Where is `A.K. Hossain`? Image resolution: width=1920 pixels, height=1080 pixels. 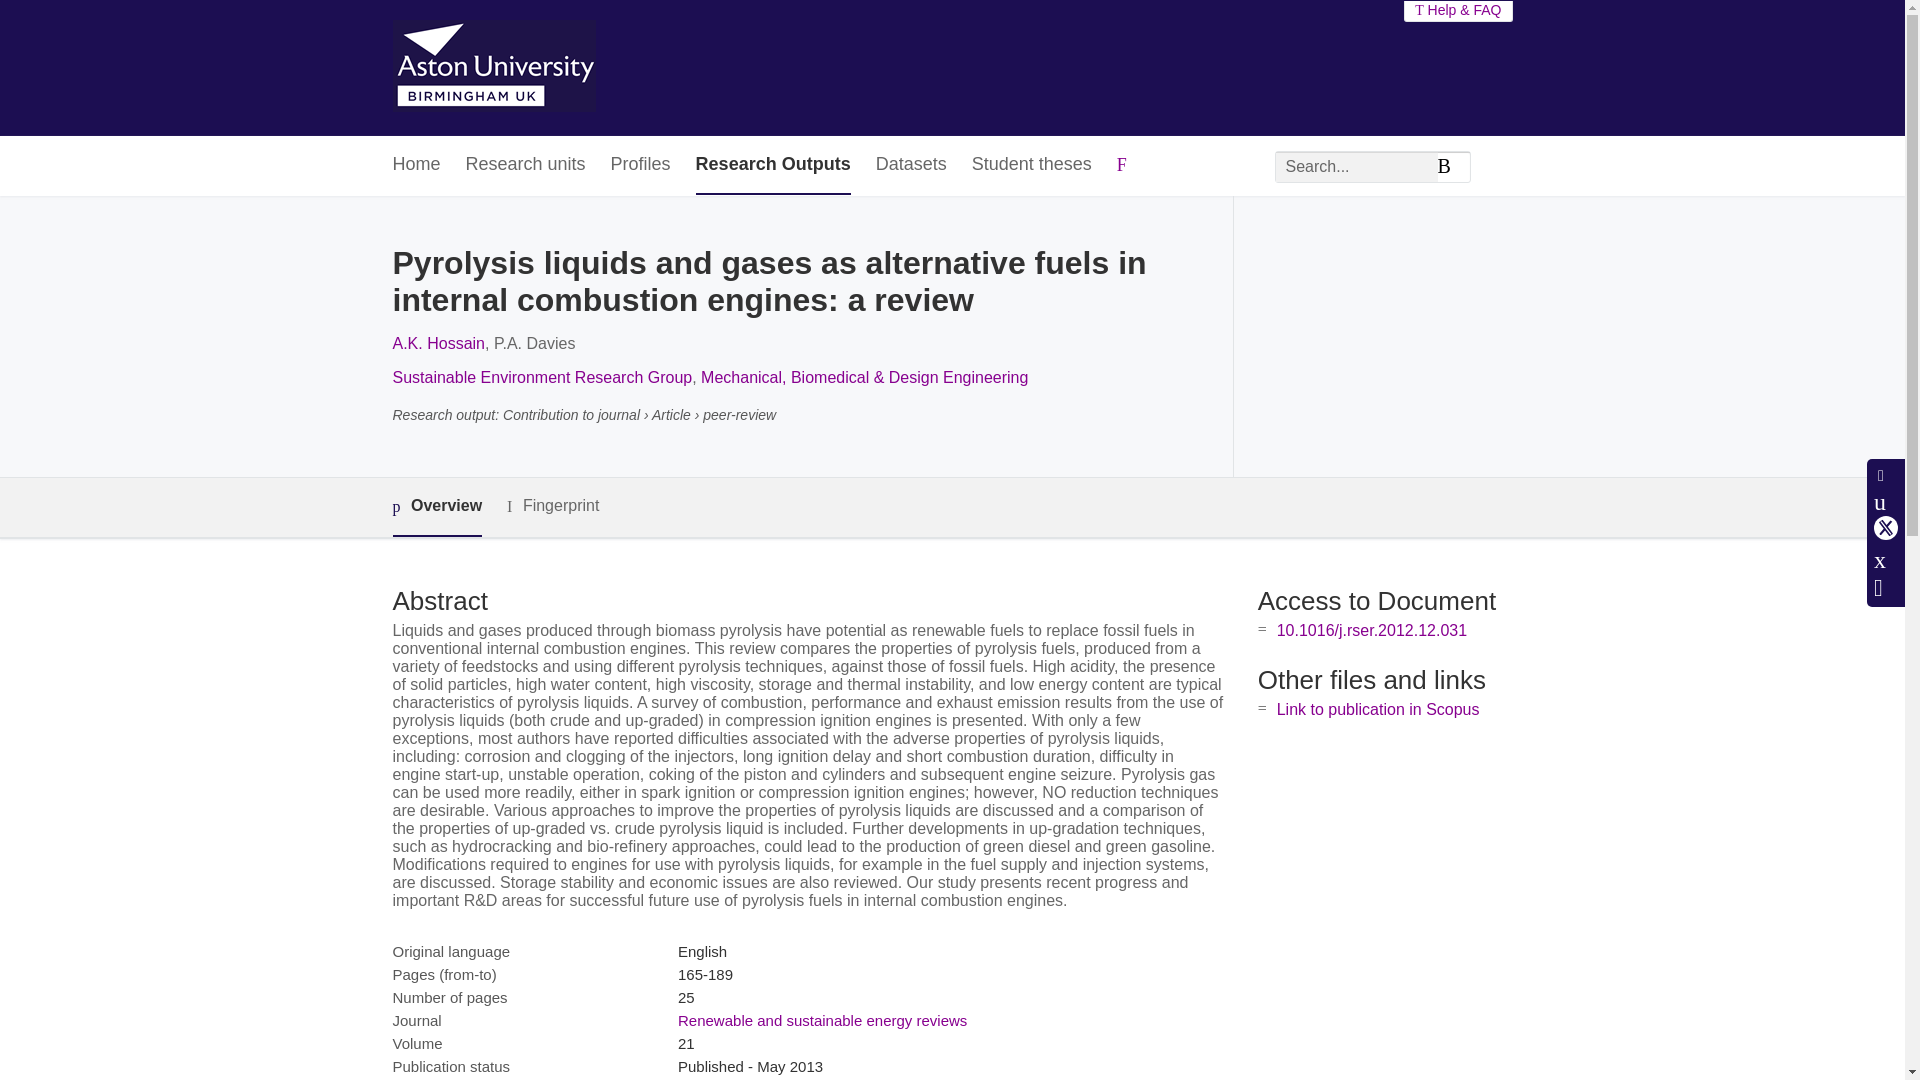 A.K. Hossain is located at coordinates (437, 343).